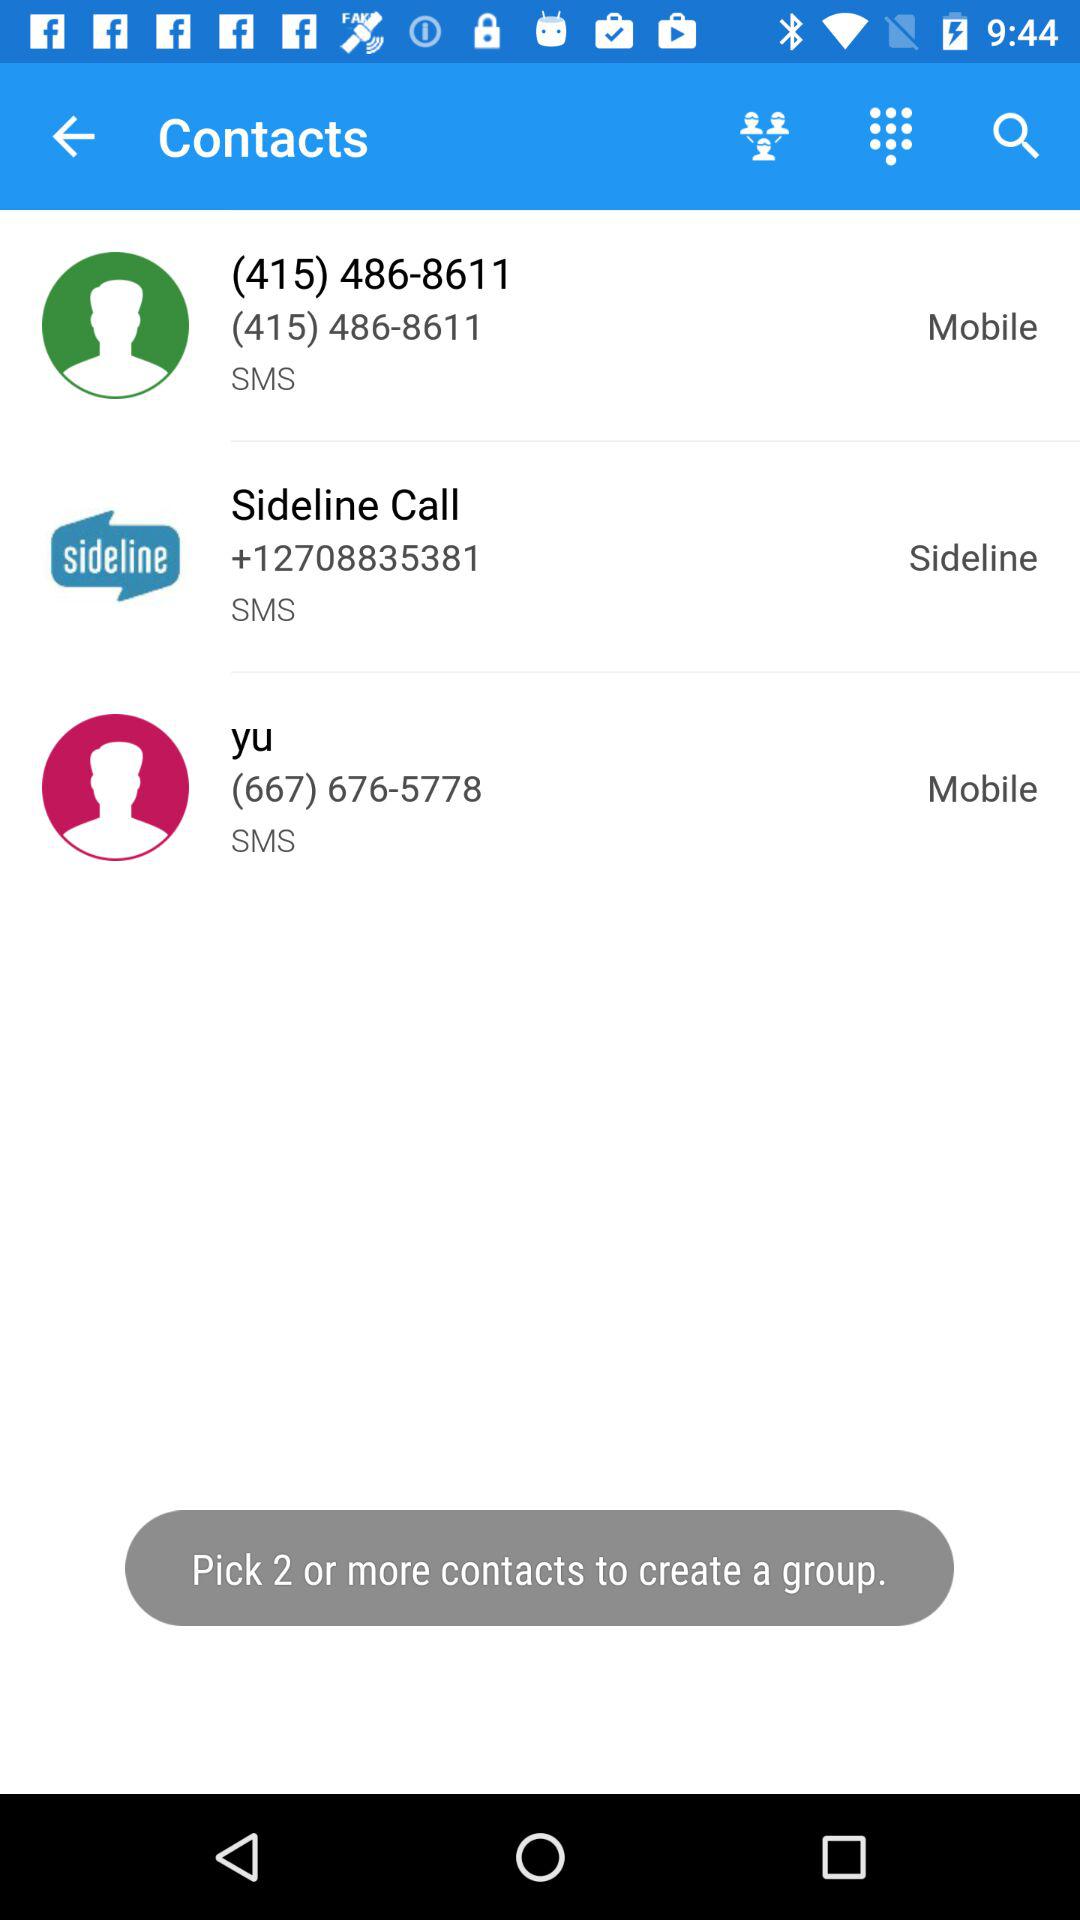 The height and width of the screenshot is (1920, 1080). Describe the element at coordinates (116, 326) in the screenshot. I see `contact person` at that location.